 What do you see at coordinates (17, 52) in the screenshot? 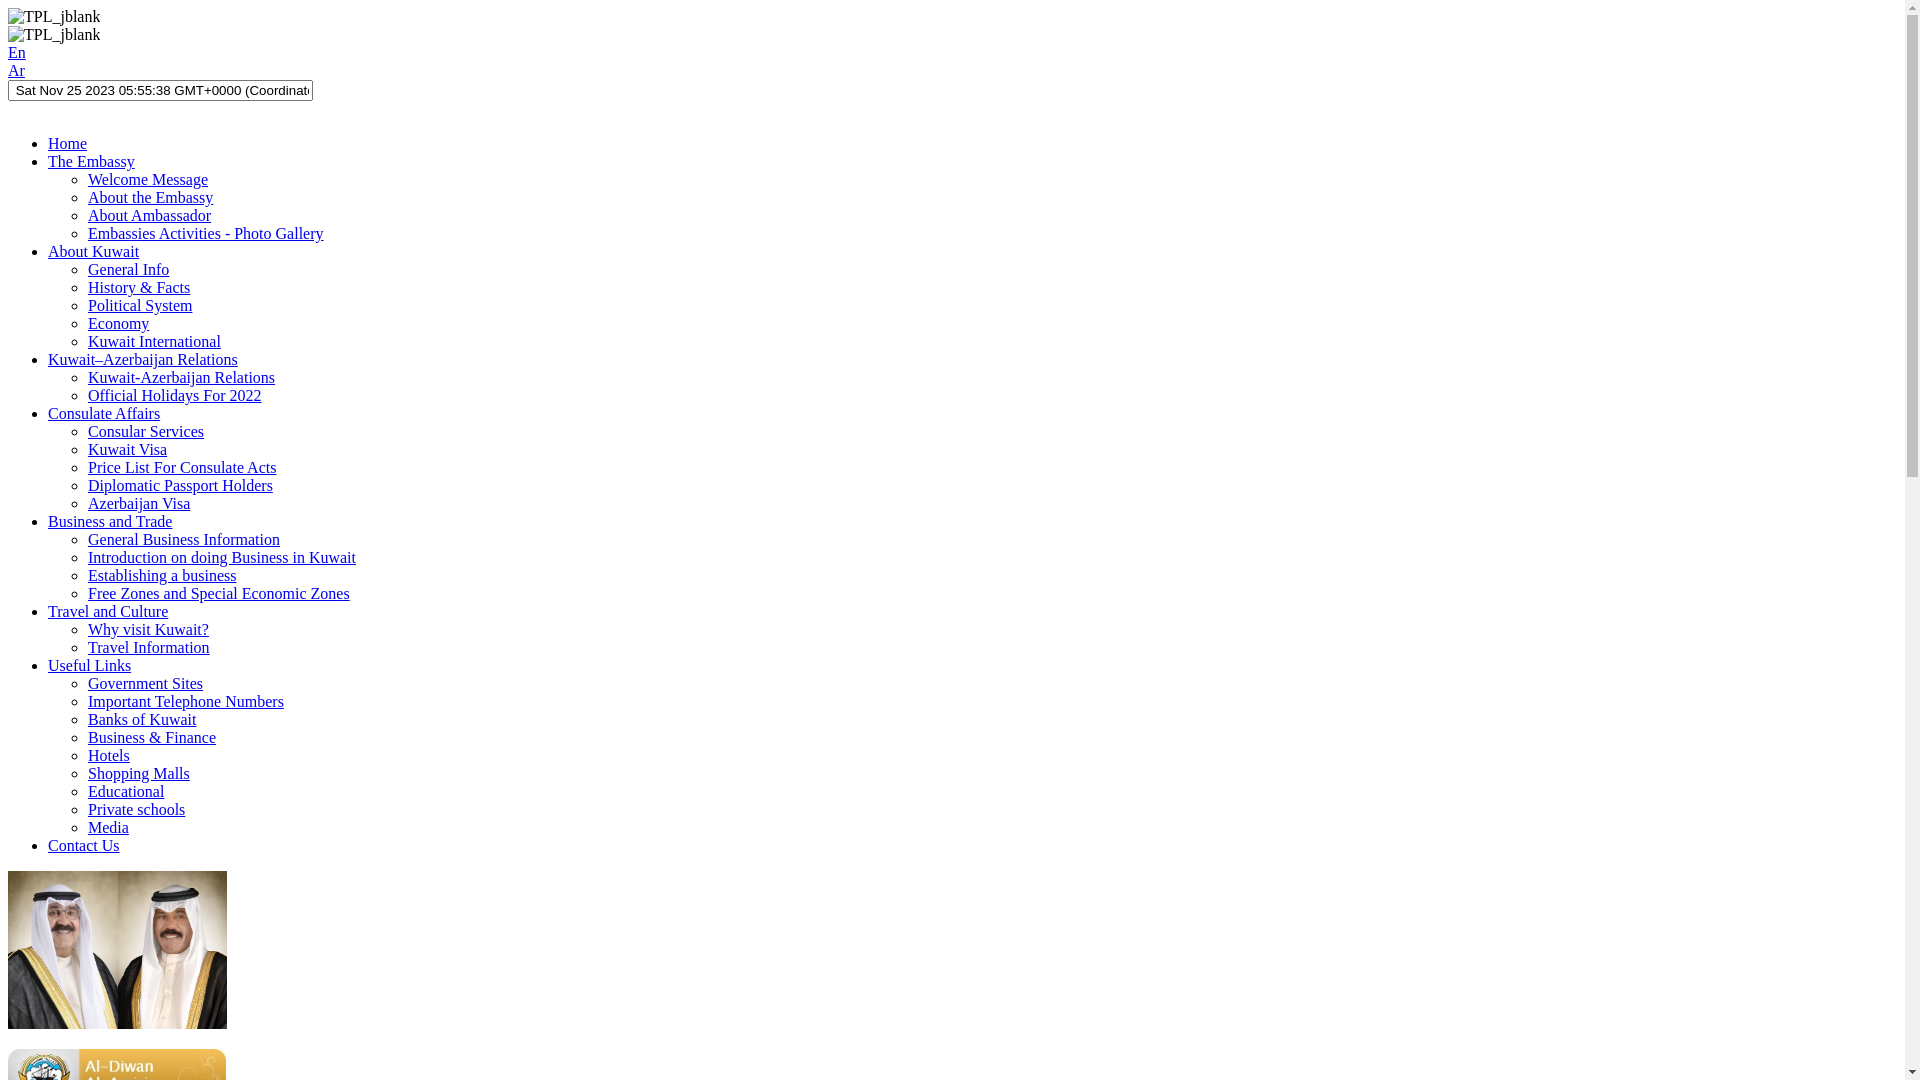
I see `En` at bounding box center [17, 52].